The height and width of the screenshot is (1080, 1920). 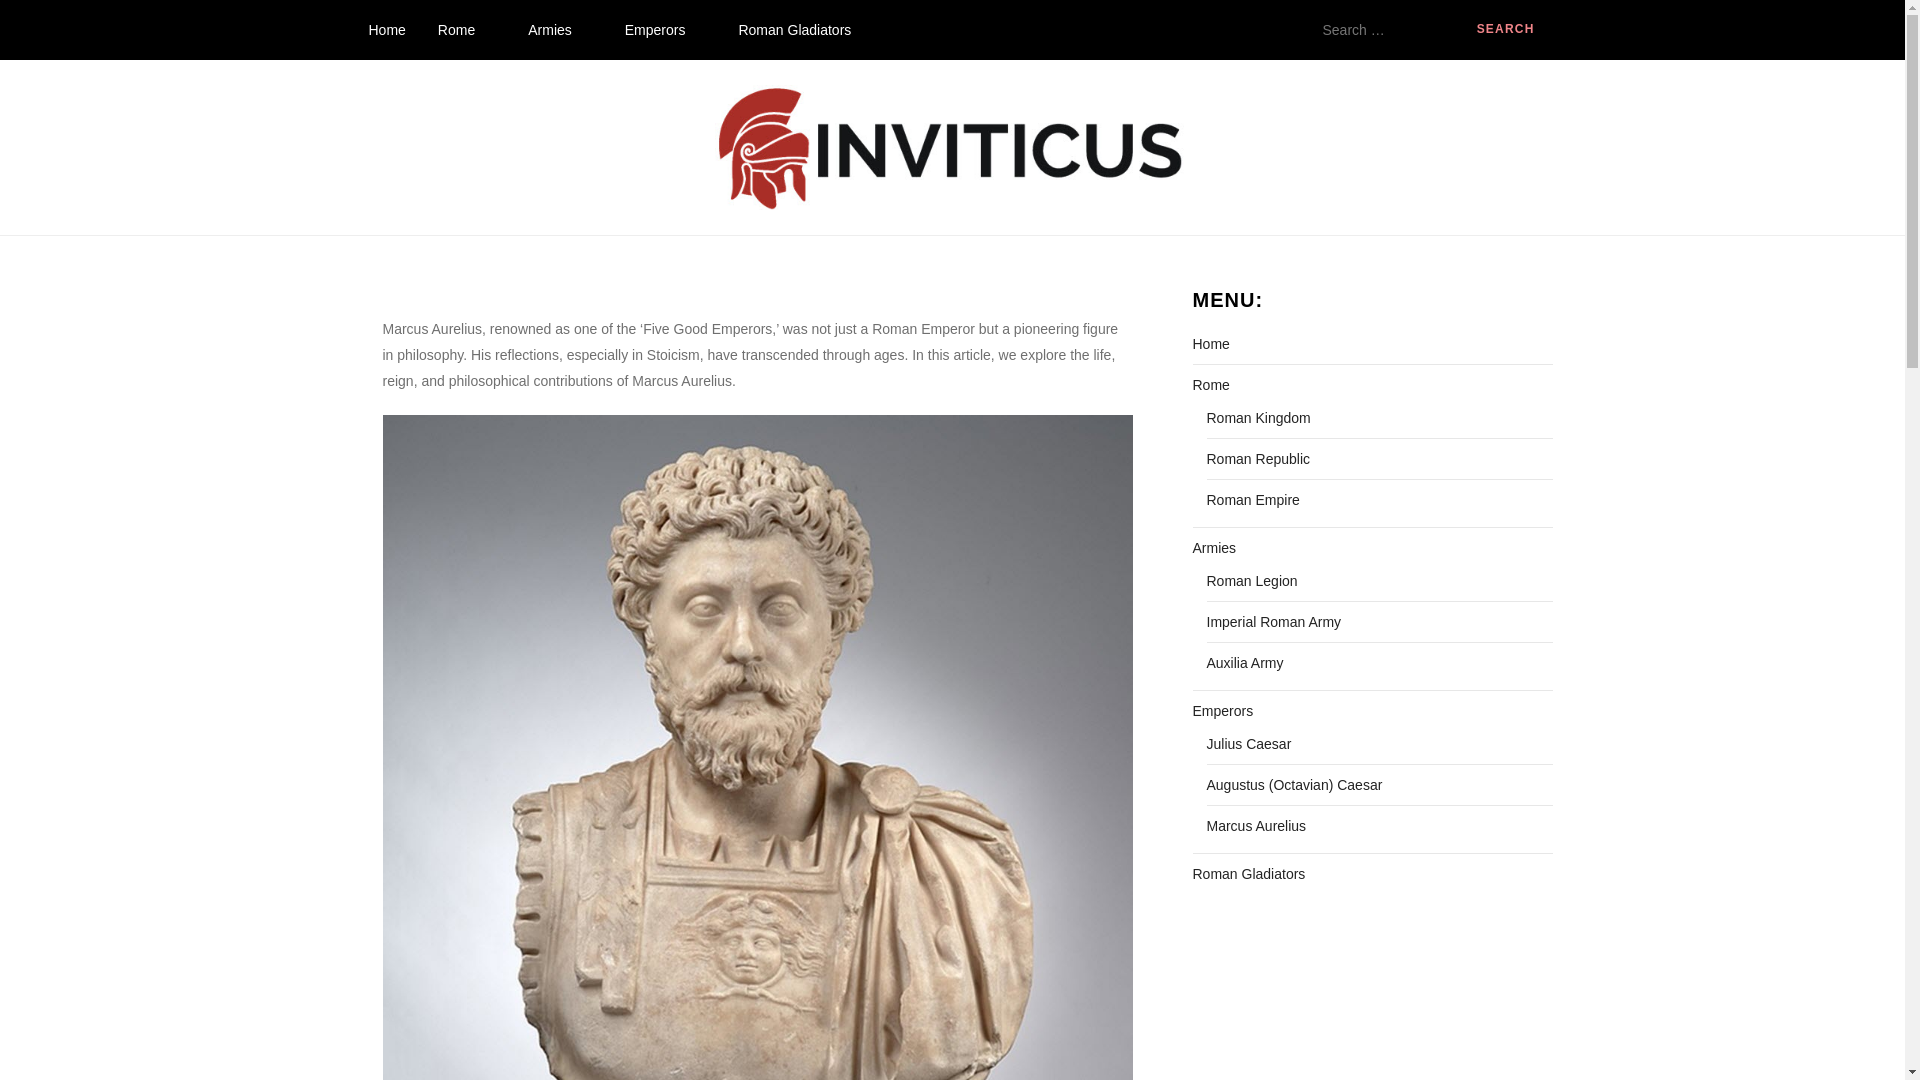 I want to click on Roman Kingdom, so click(x=1257, y=418).